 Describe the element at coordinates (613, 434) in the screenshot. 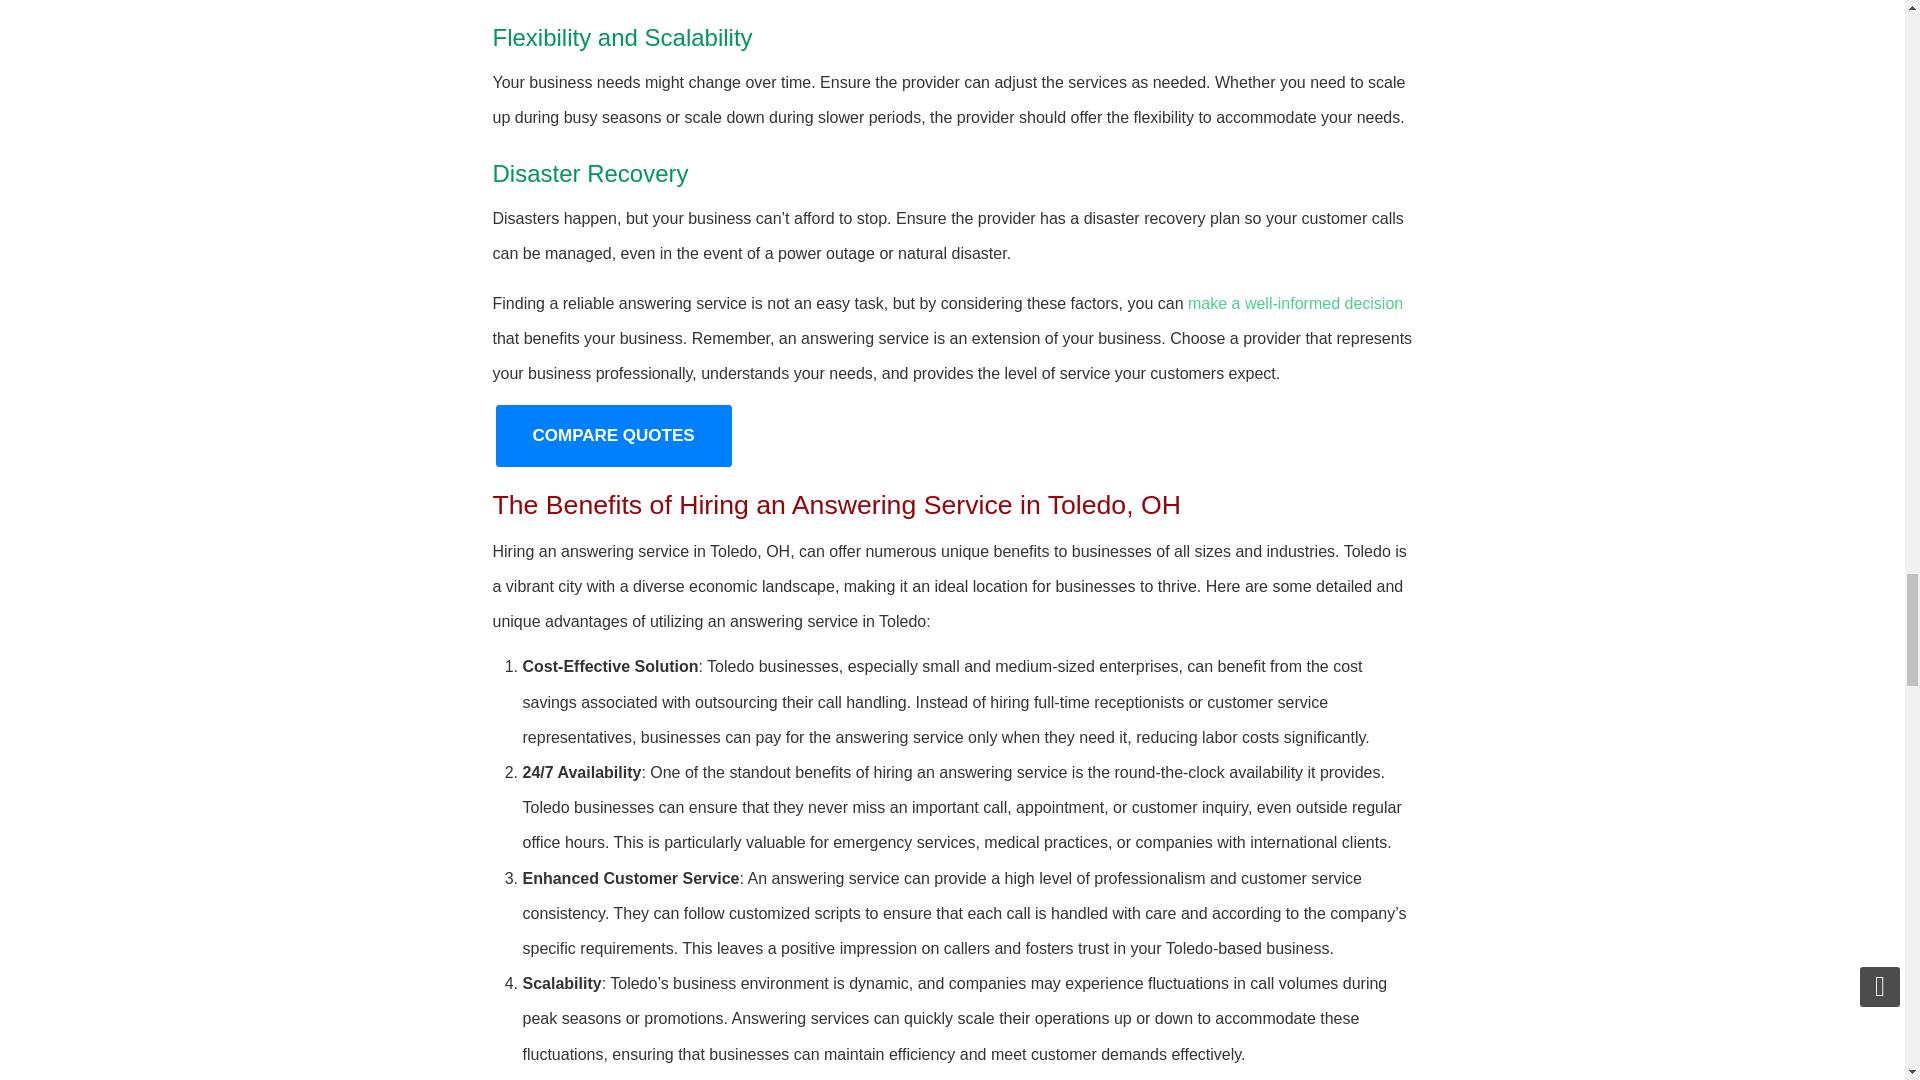

I see `COMPARE QUOTES` at that location.